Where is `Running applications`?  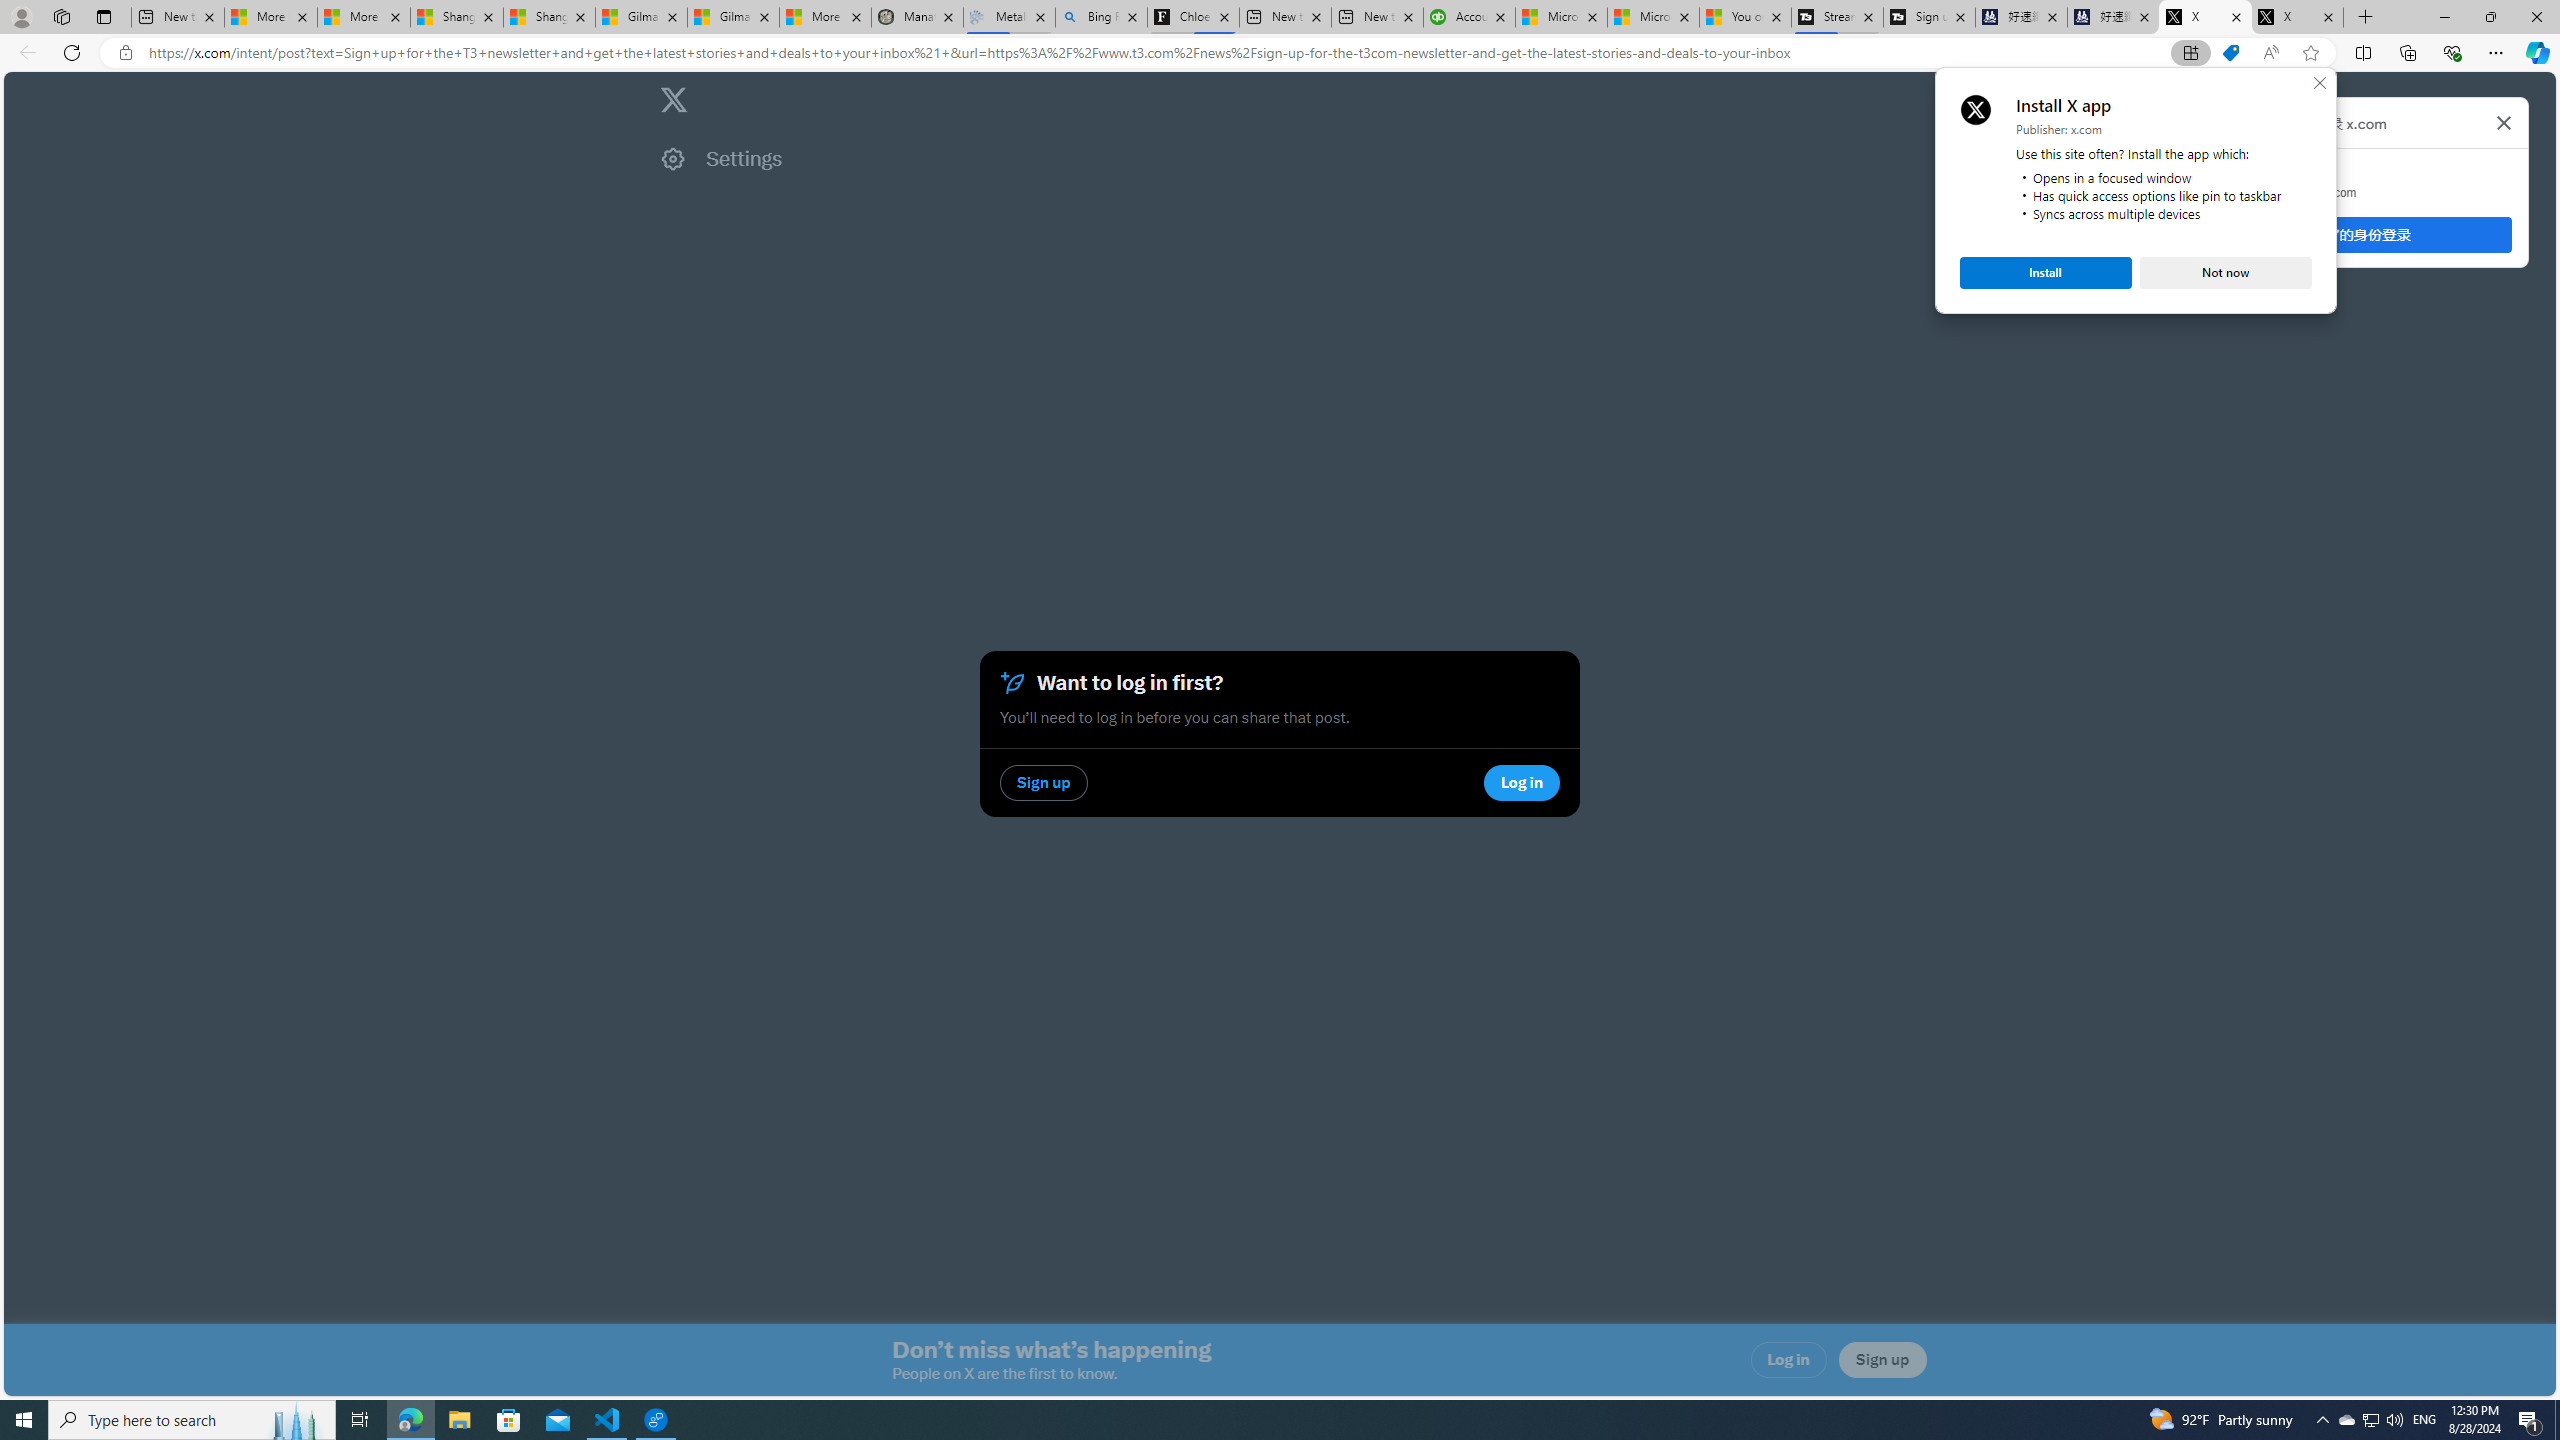 Running applications is located at coordinates (2370, 1420).